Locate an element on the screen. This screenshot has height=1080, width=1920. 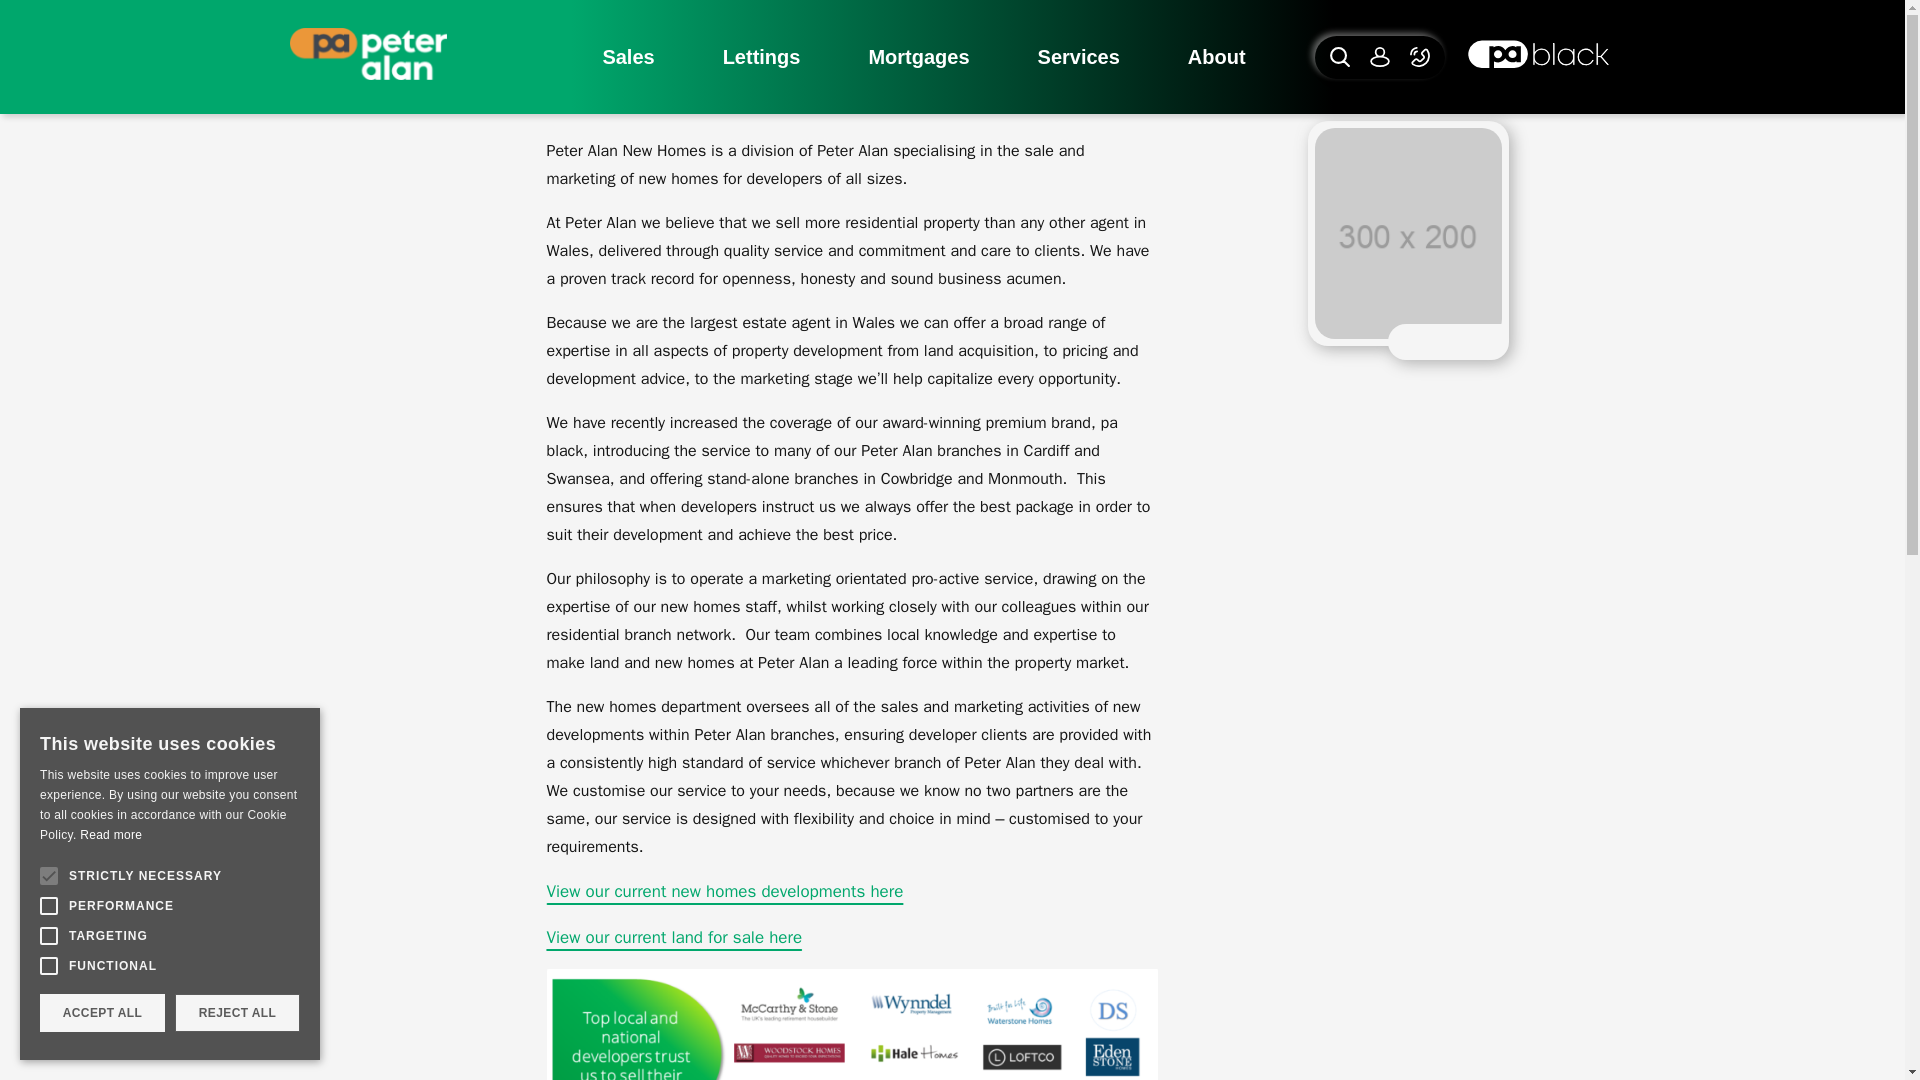
Lettings is located at coordinates (762, 58).